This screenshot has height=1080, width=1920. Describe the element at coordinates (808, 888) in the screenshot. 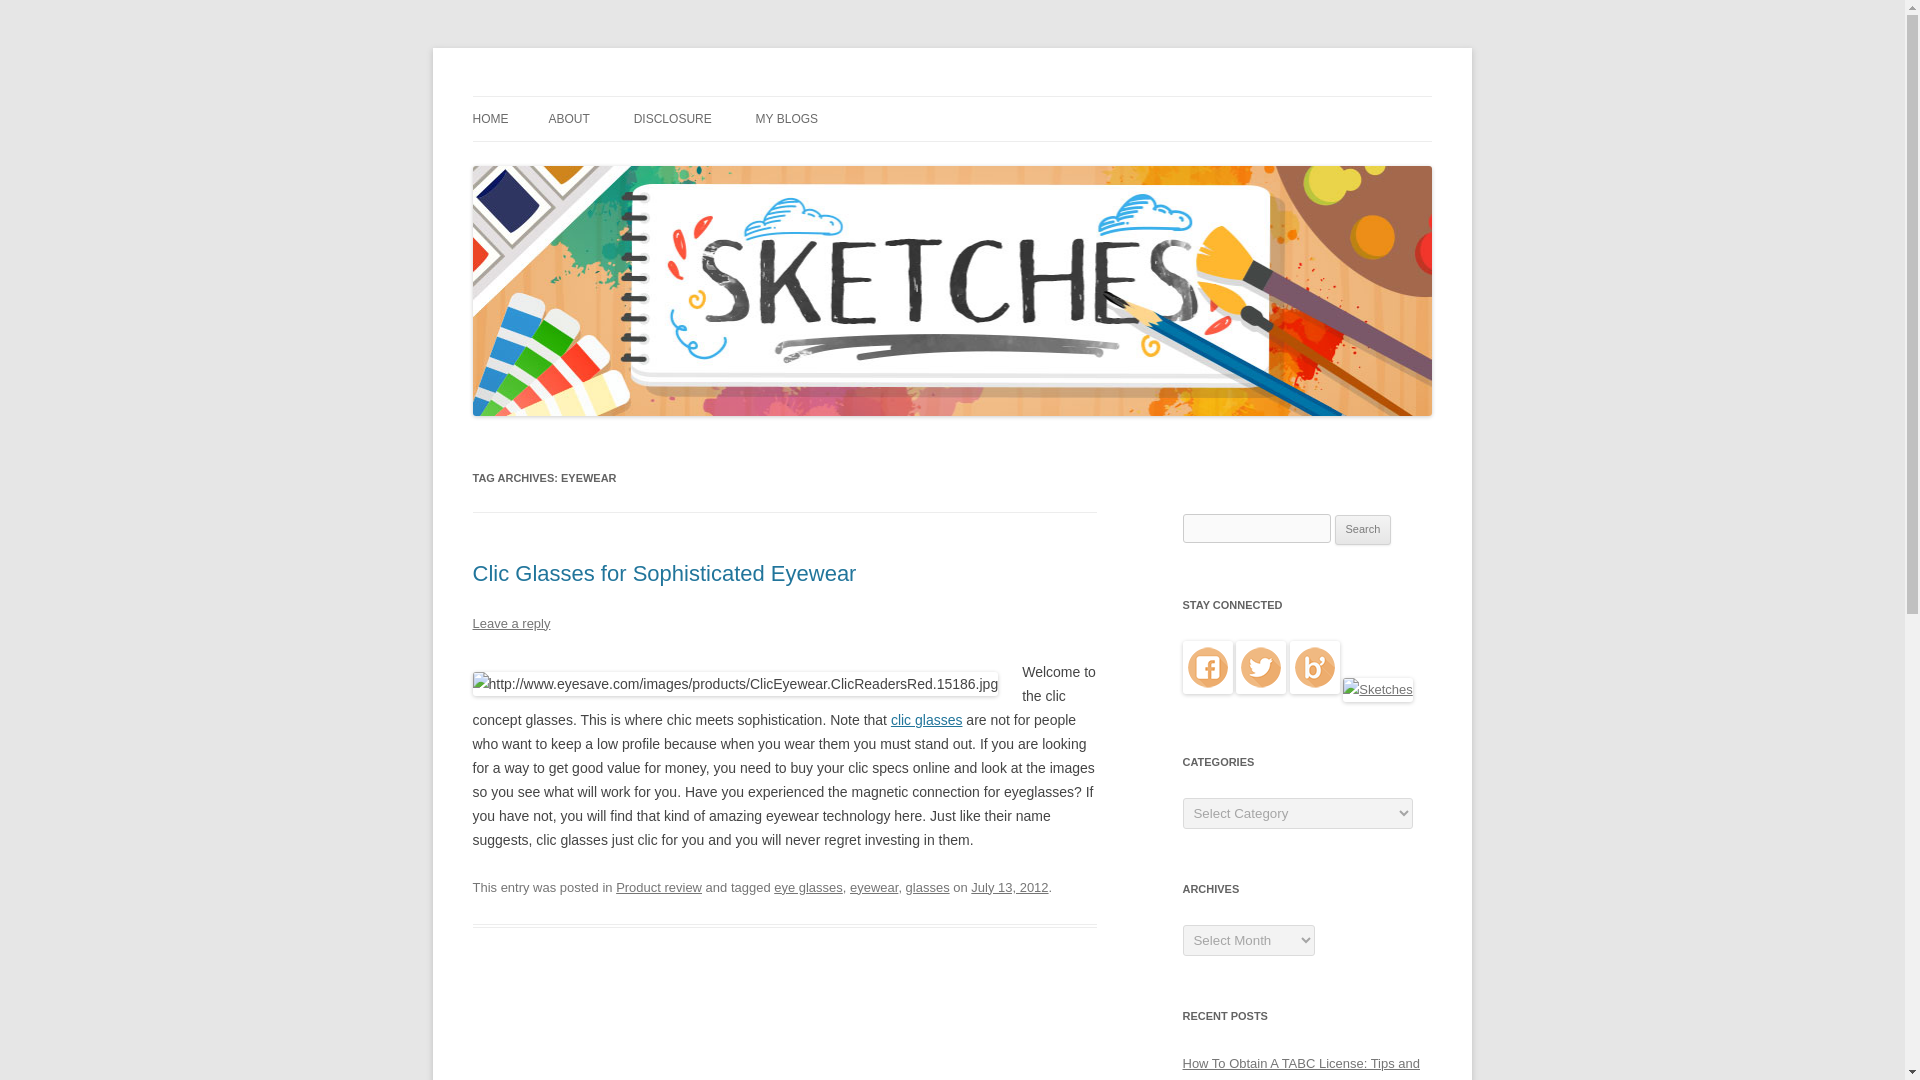

I see `eye glasses` at that location.